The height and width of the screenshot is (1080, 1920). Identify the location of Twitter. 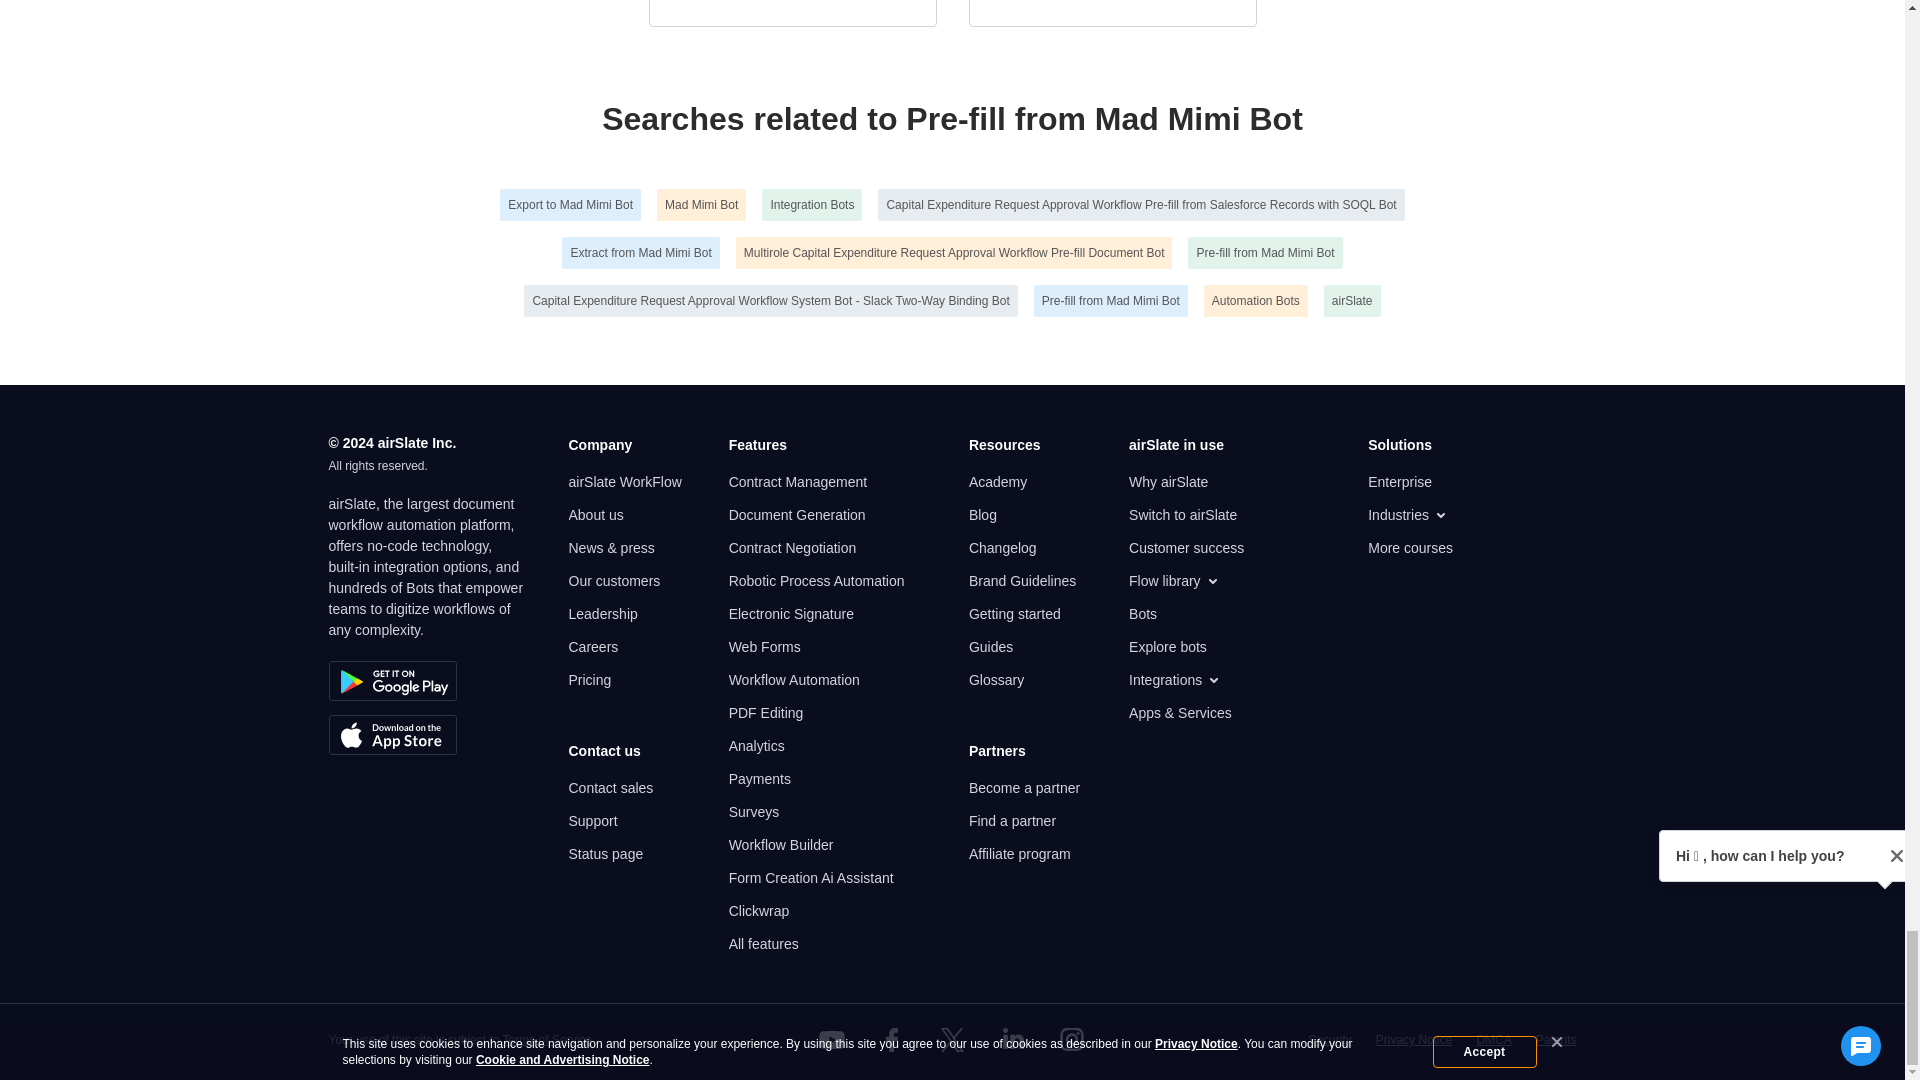
(951, 1040).